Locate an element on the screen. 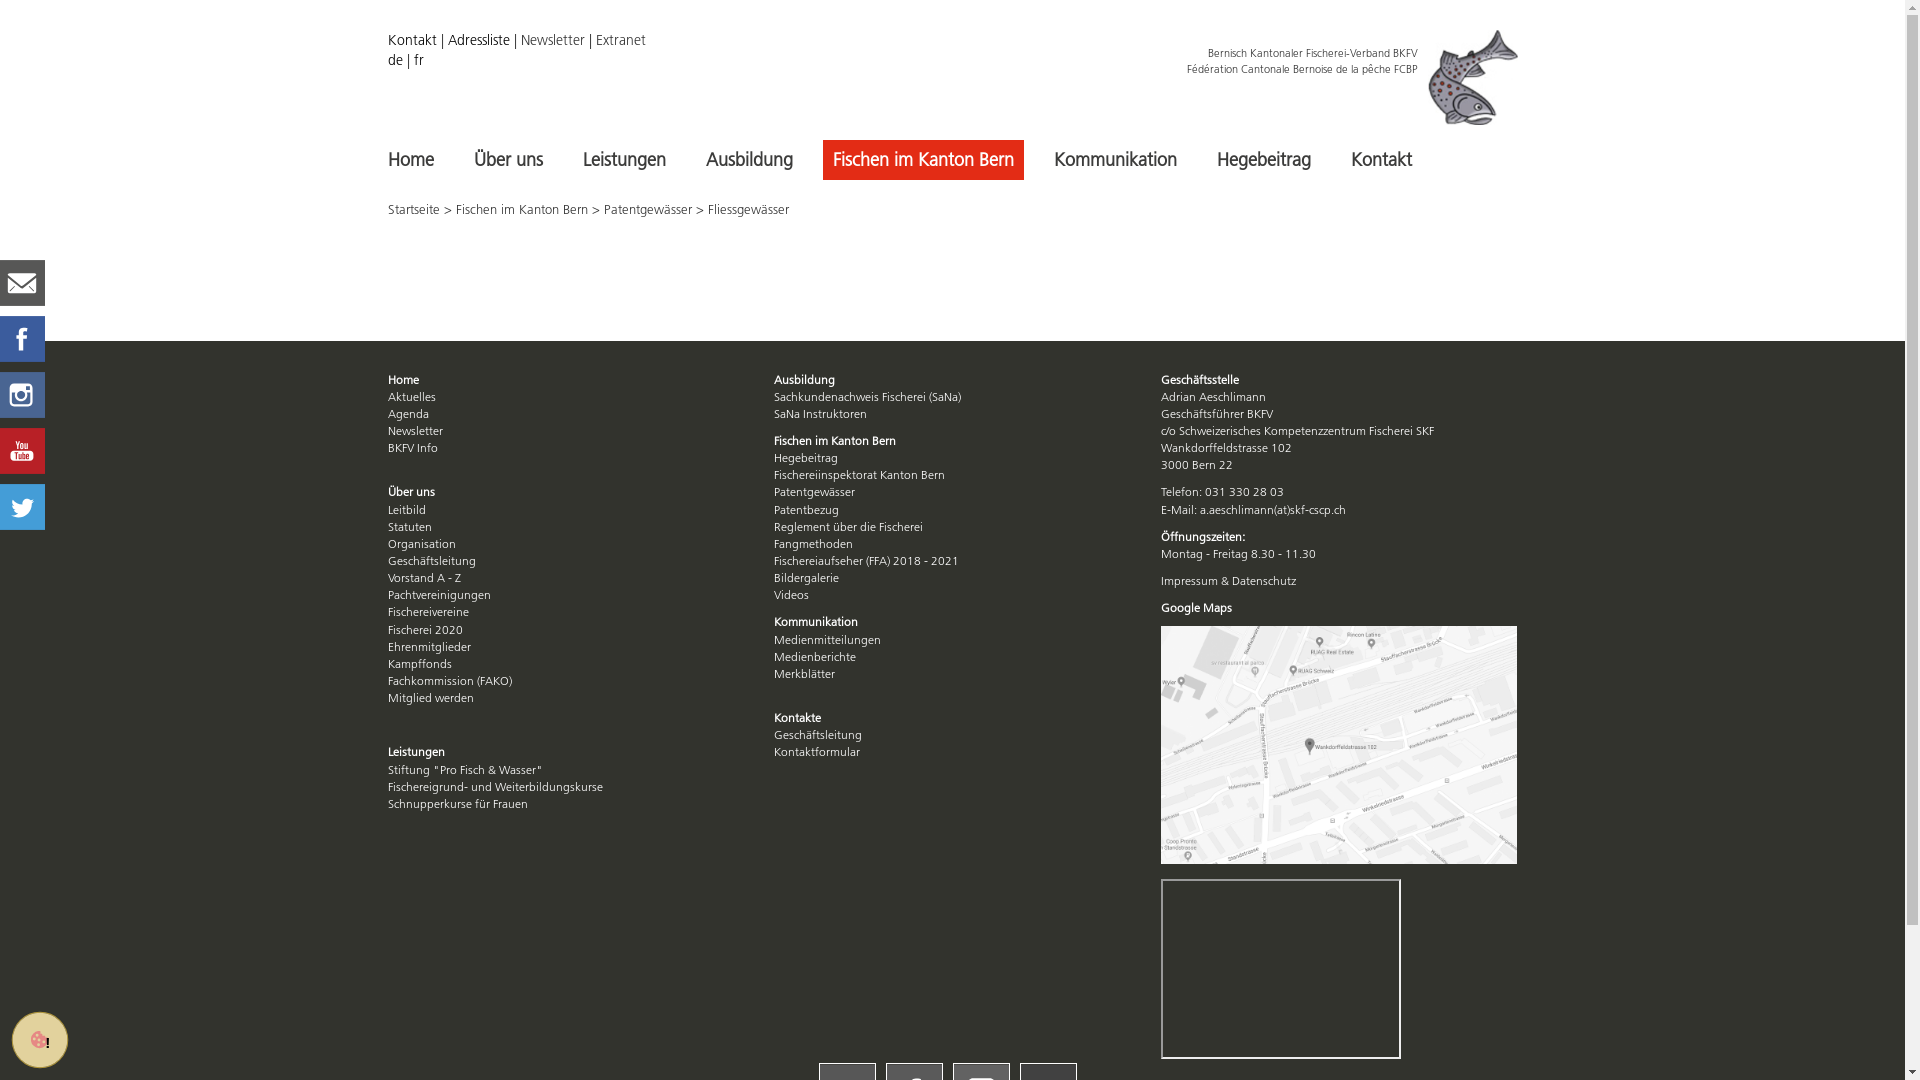 This screenshot has width=1920, height=1080. fr is located at coordinates (419, 60).